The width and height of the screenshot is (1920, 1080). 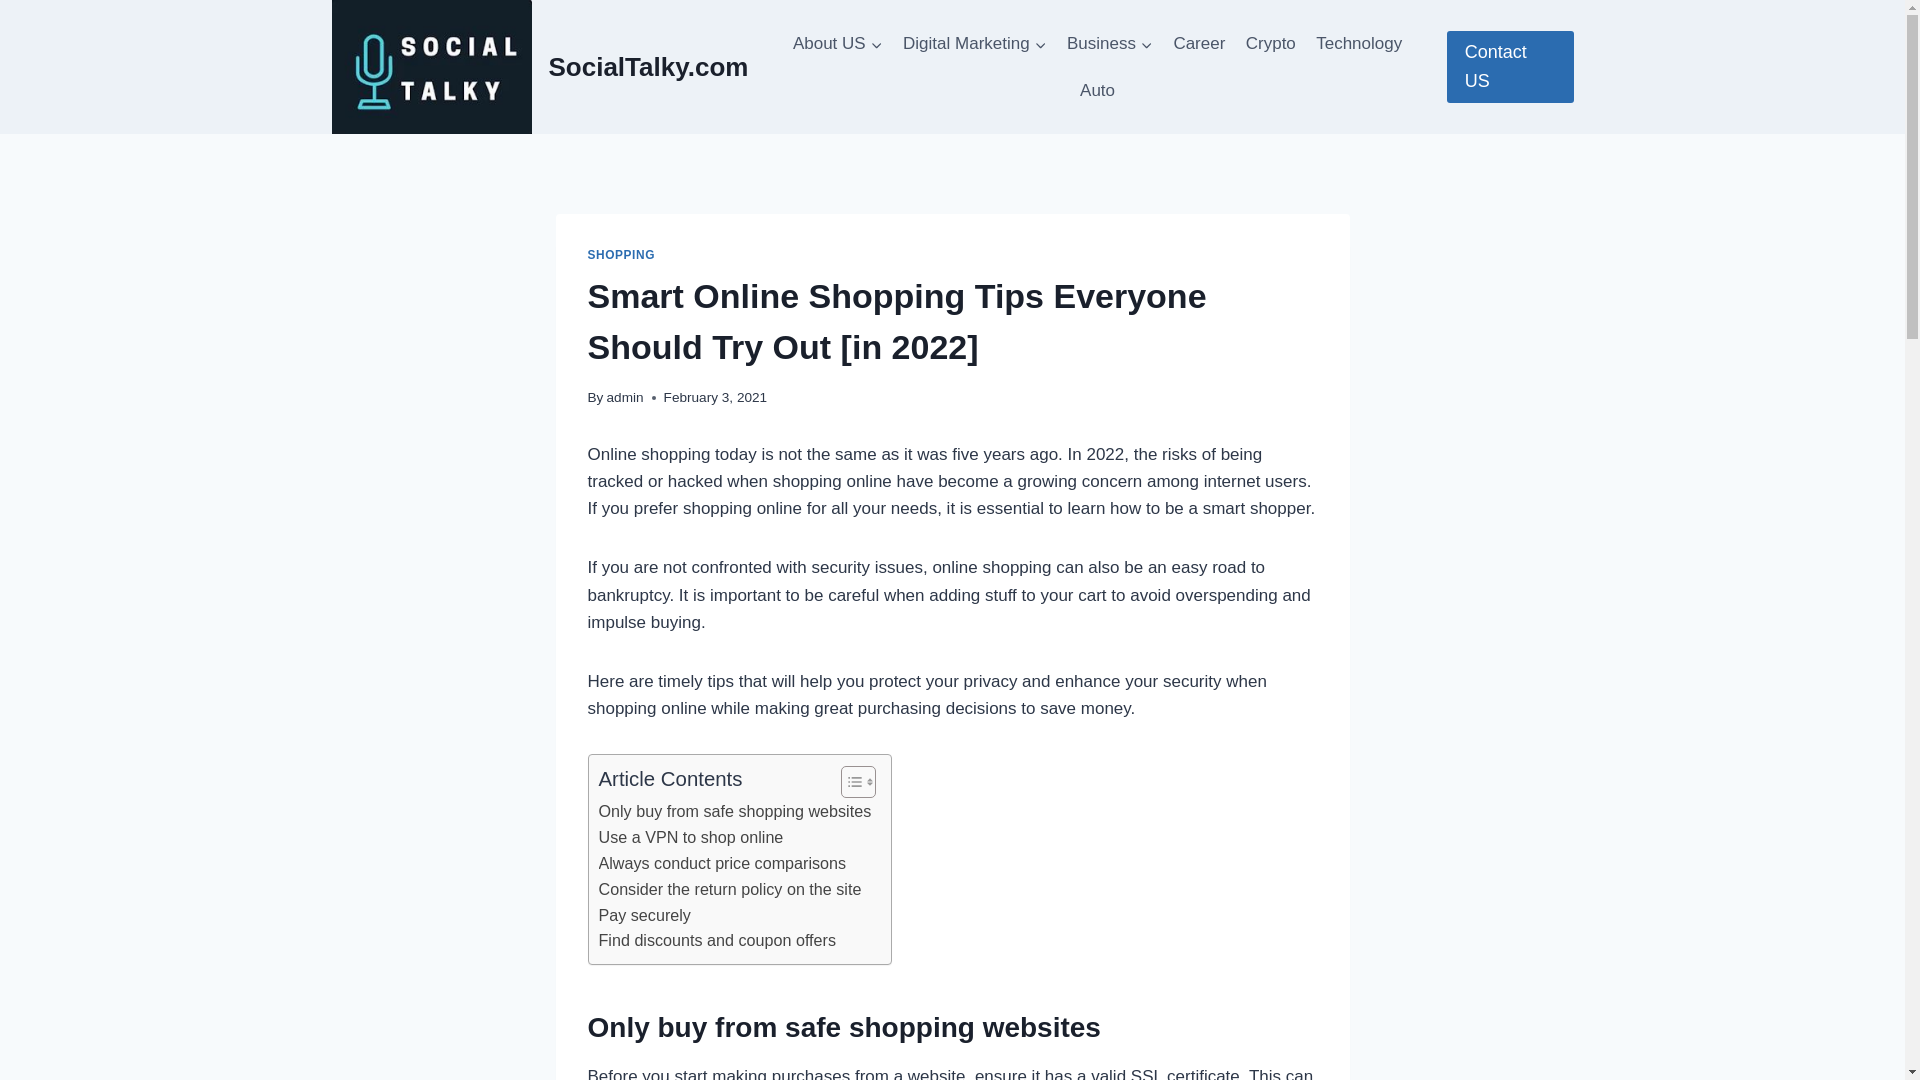 What do you see at coordinates (1198, 44) in the screenshot?
I see `Career` at bounding box center [1198, 44].